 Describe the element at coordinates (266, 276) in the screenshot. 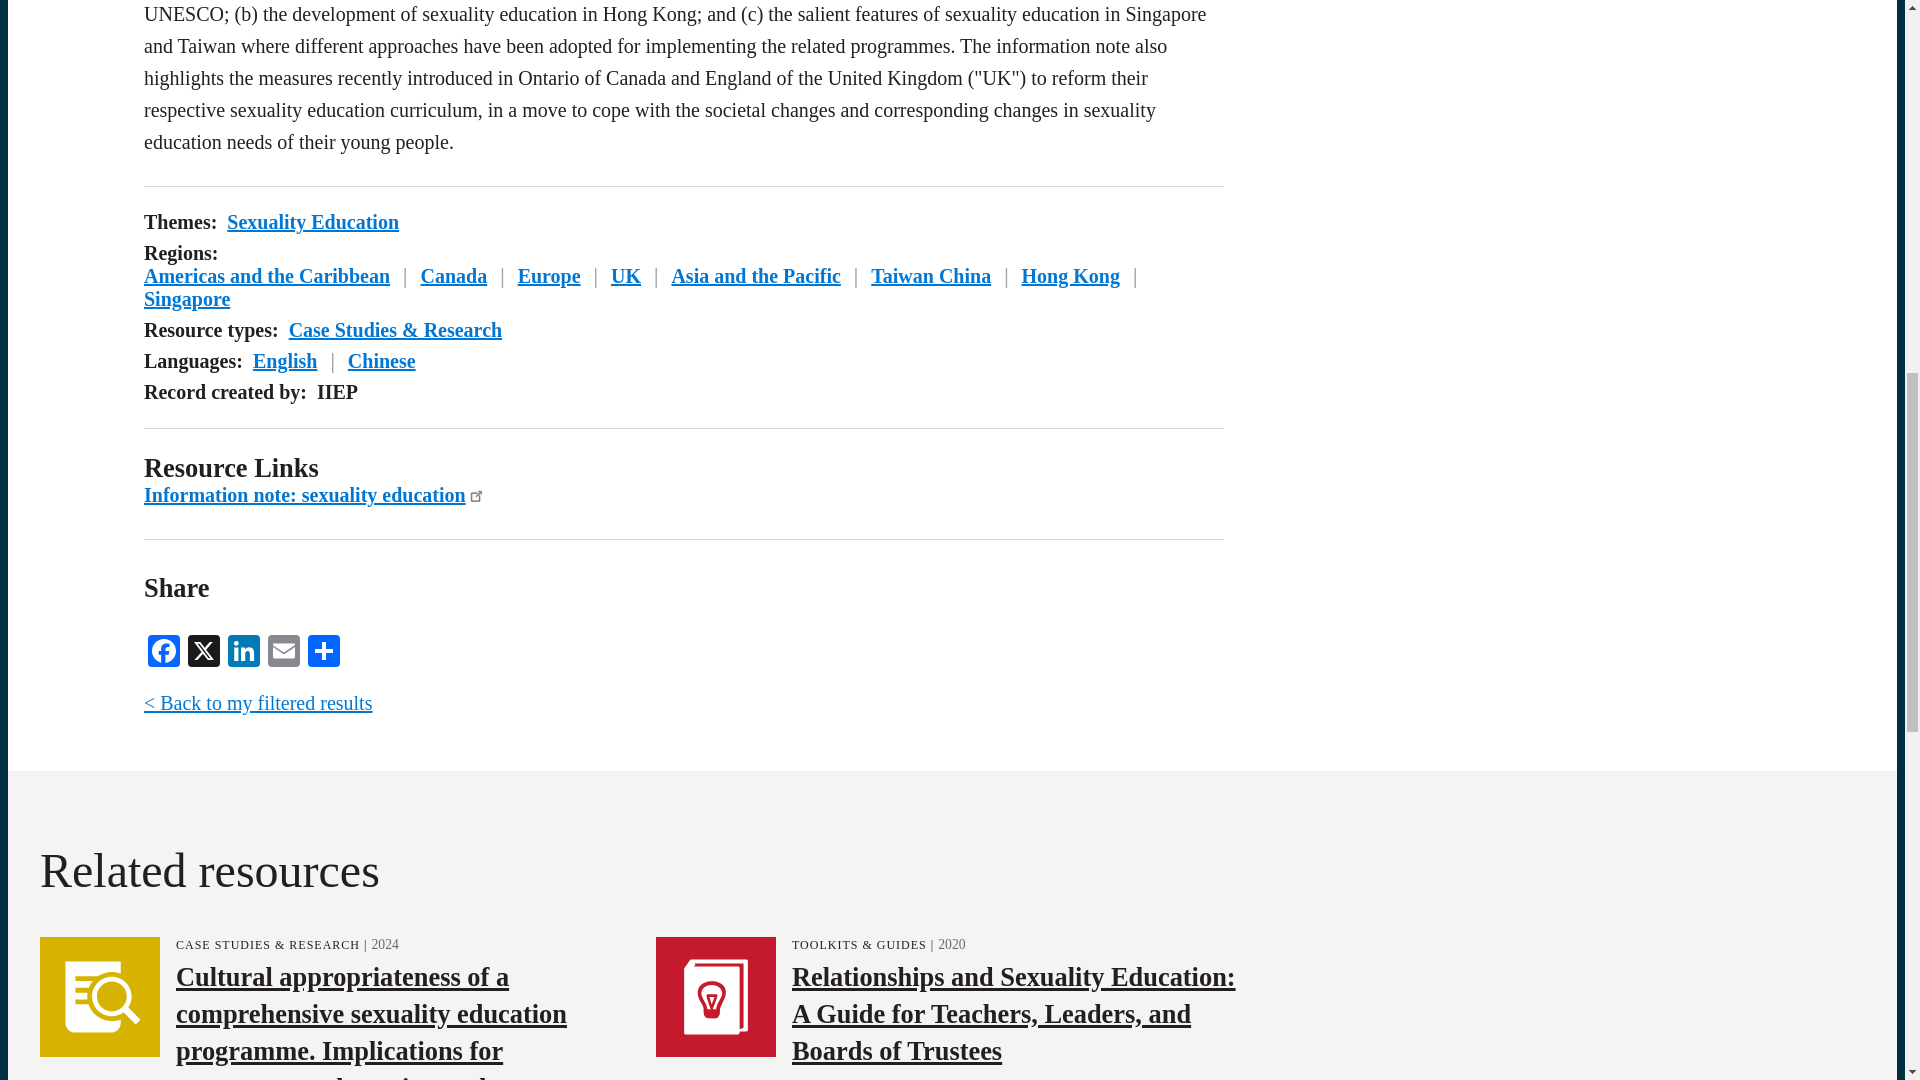

I see `Americas and the Caribbean` at that location.